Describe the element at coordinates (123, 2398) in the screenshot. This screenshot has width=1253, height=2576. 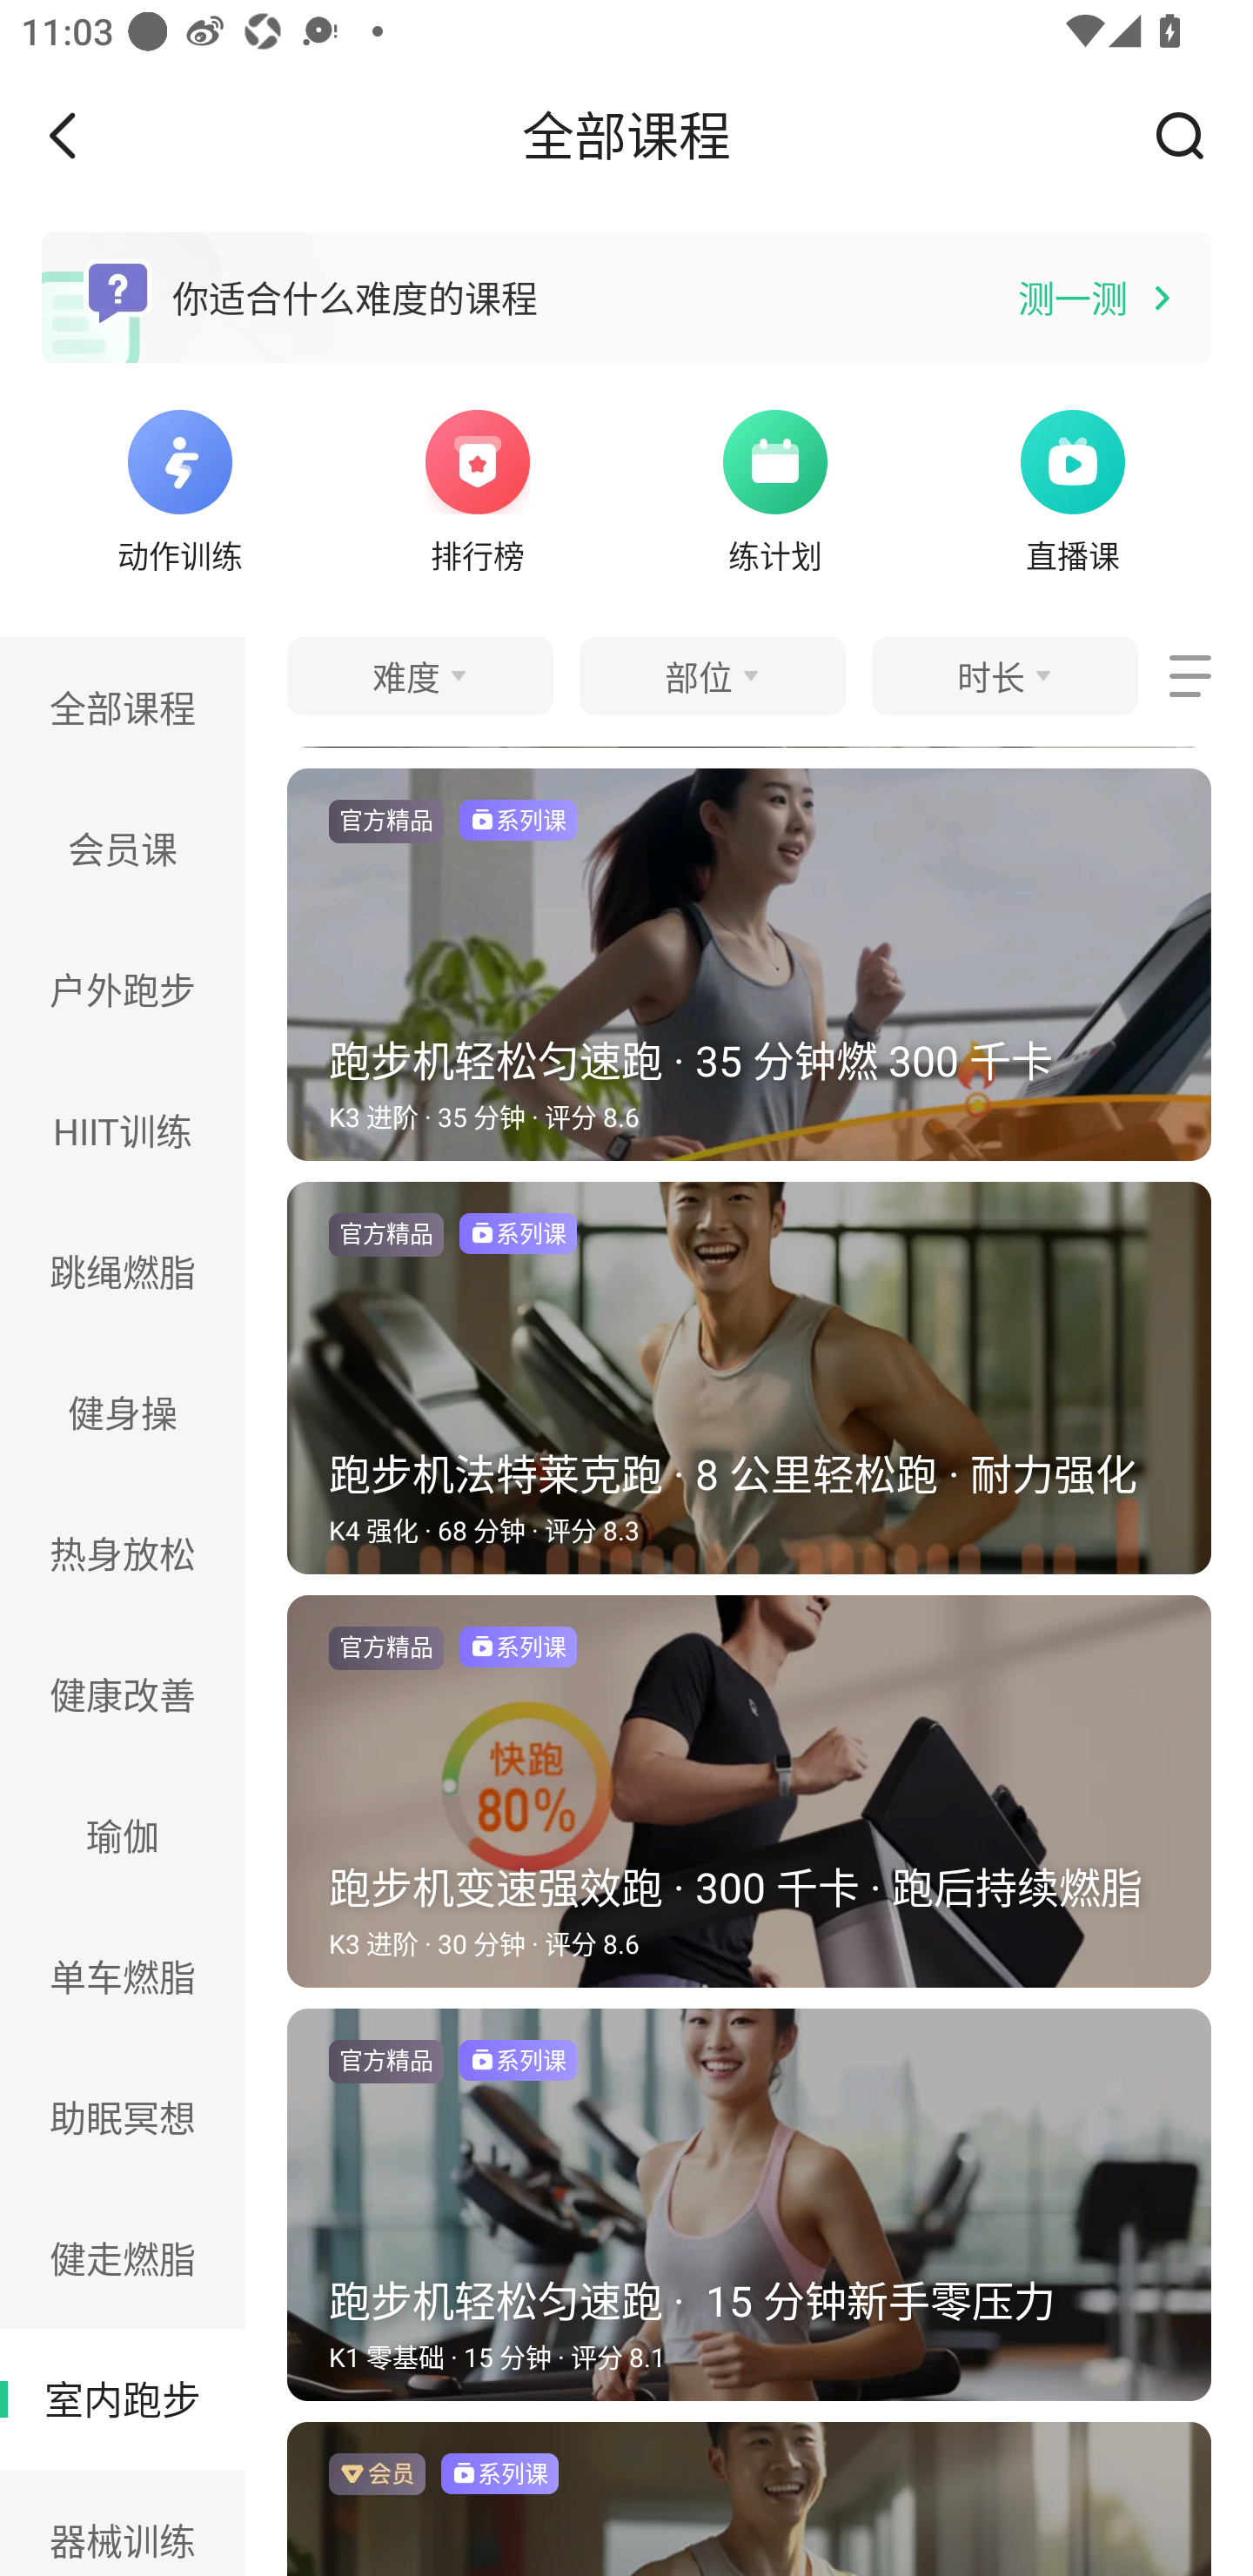
I see `室内跑步` at that location.